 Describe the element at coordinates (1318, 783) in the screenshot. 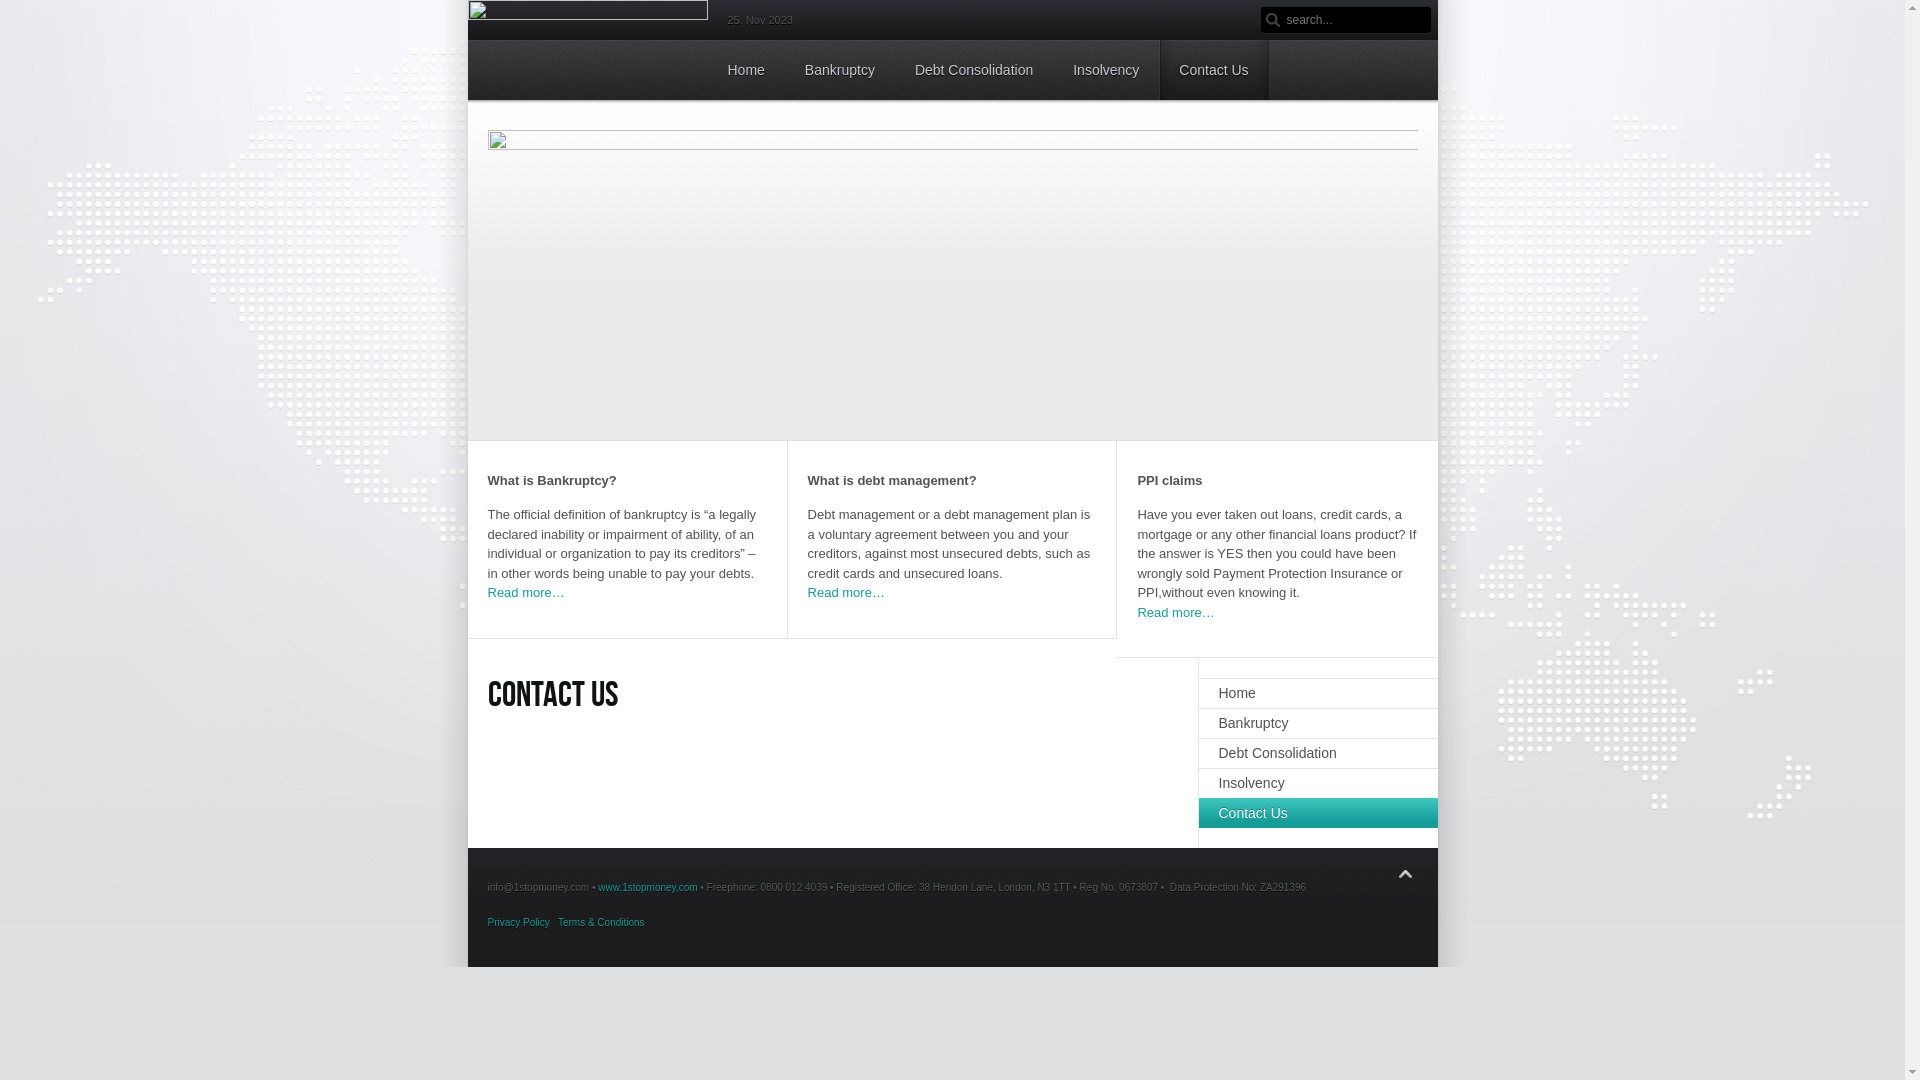

I see `Insolvency` at that location.